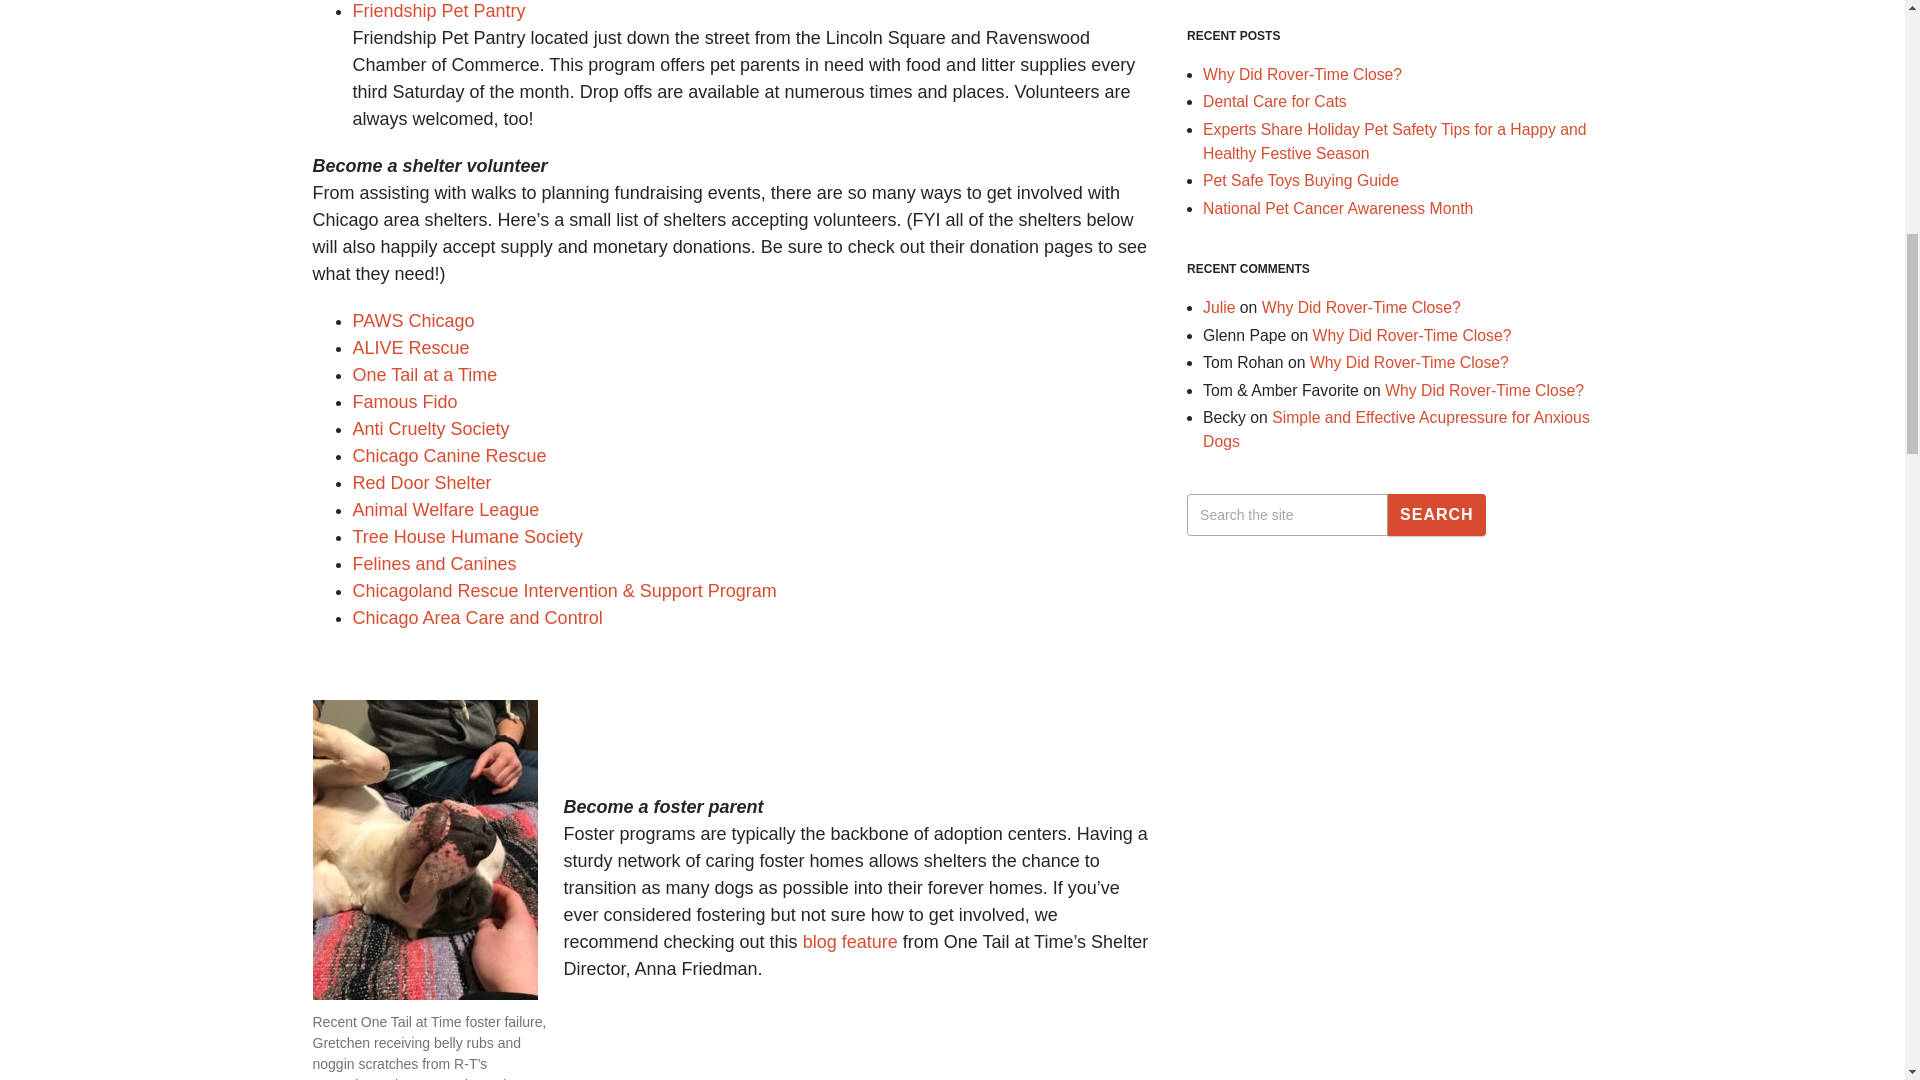 The height and width of the screenshot is (1080, 1920). Describe the element at coordinates (410, 348) in the screenshot. I see `ALIVE Rescue` at that location.